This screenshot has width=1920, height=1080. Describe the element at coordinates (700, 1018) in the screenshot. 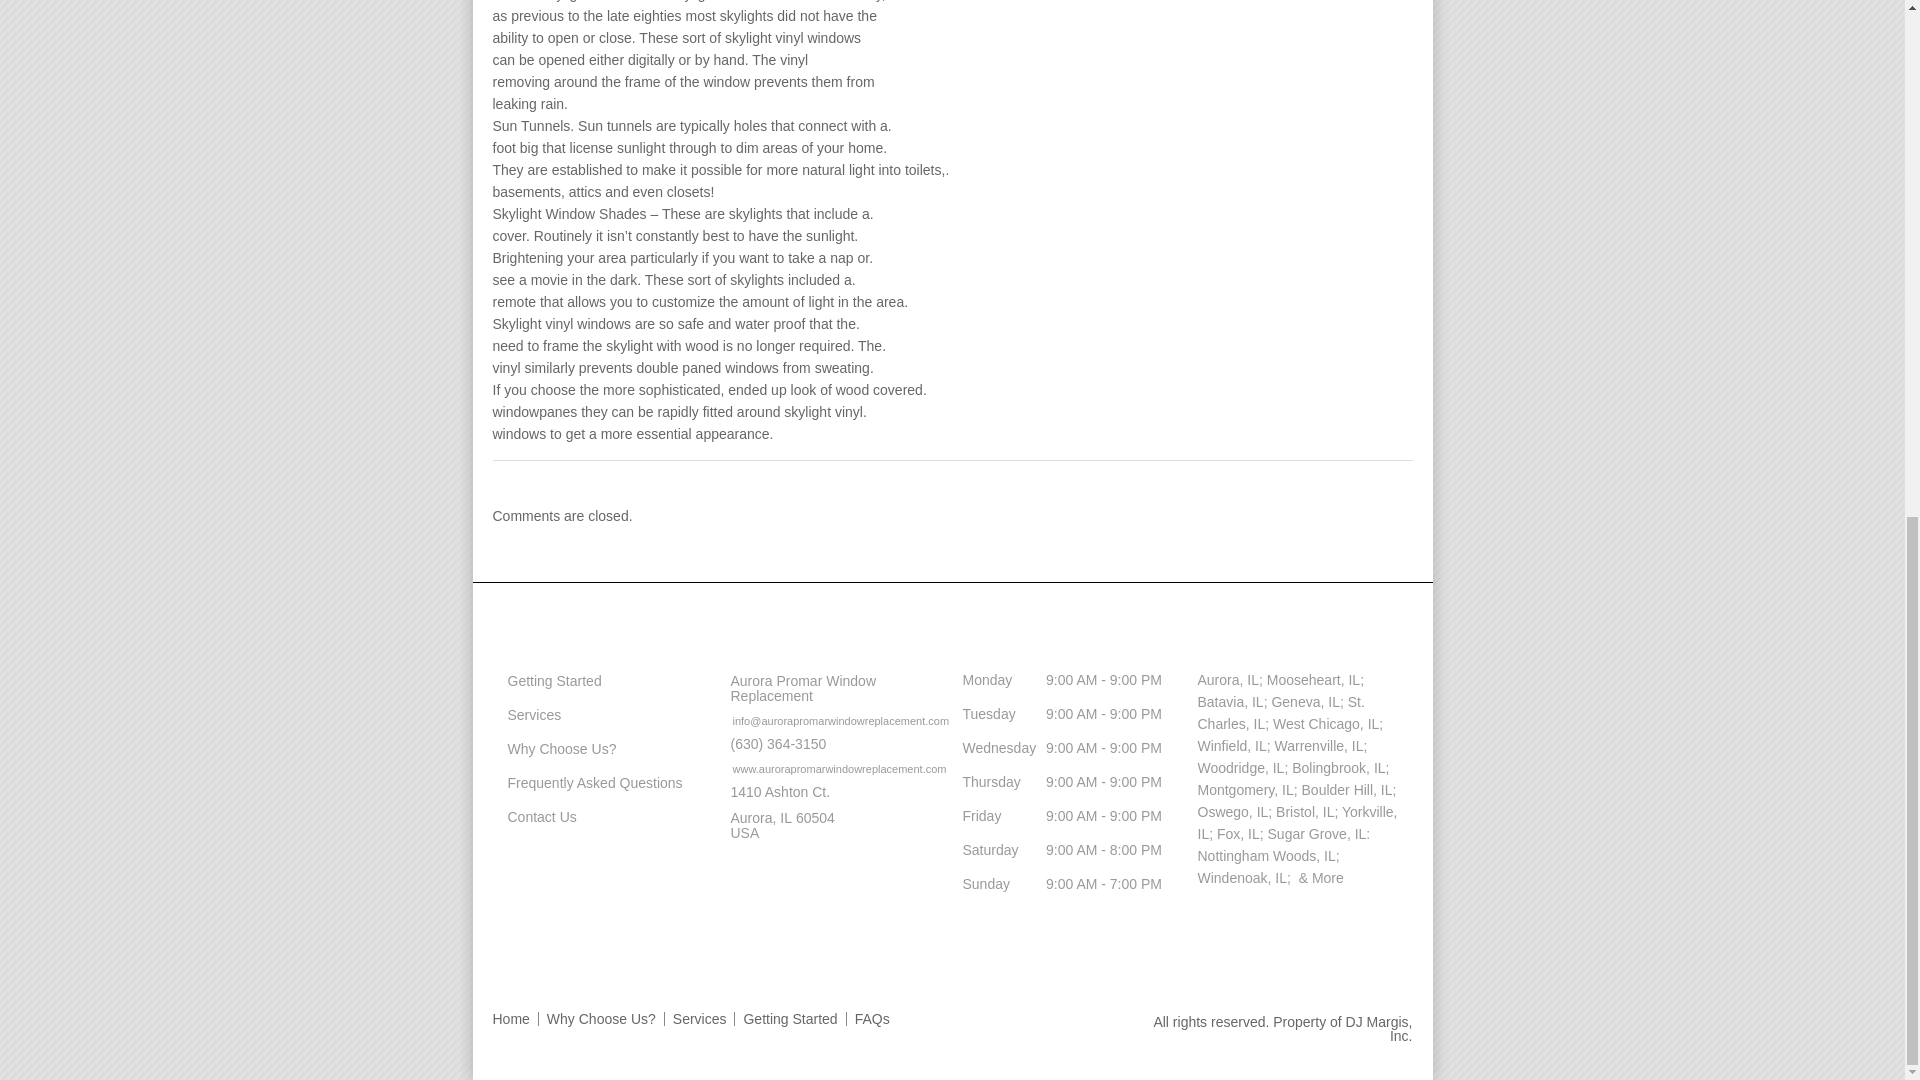

I see `Services` at that location.